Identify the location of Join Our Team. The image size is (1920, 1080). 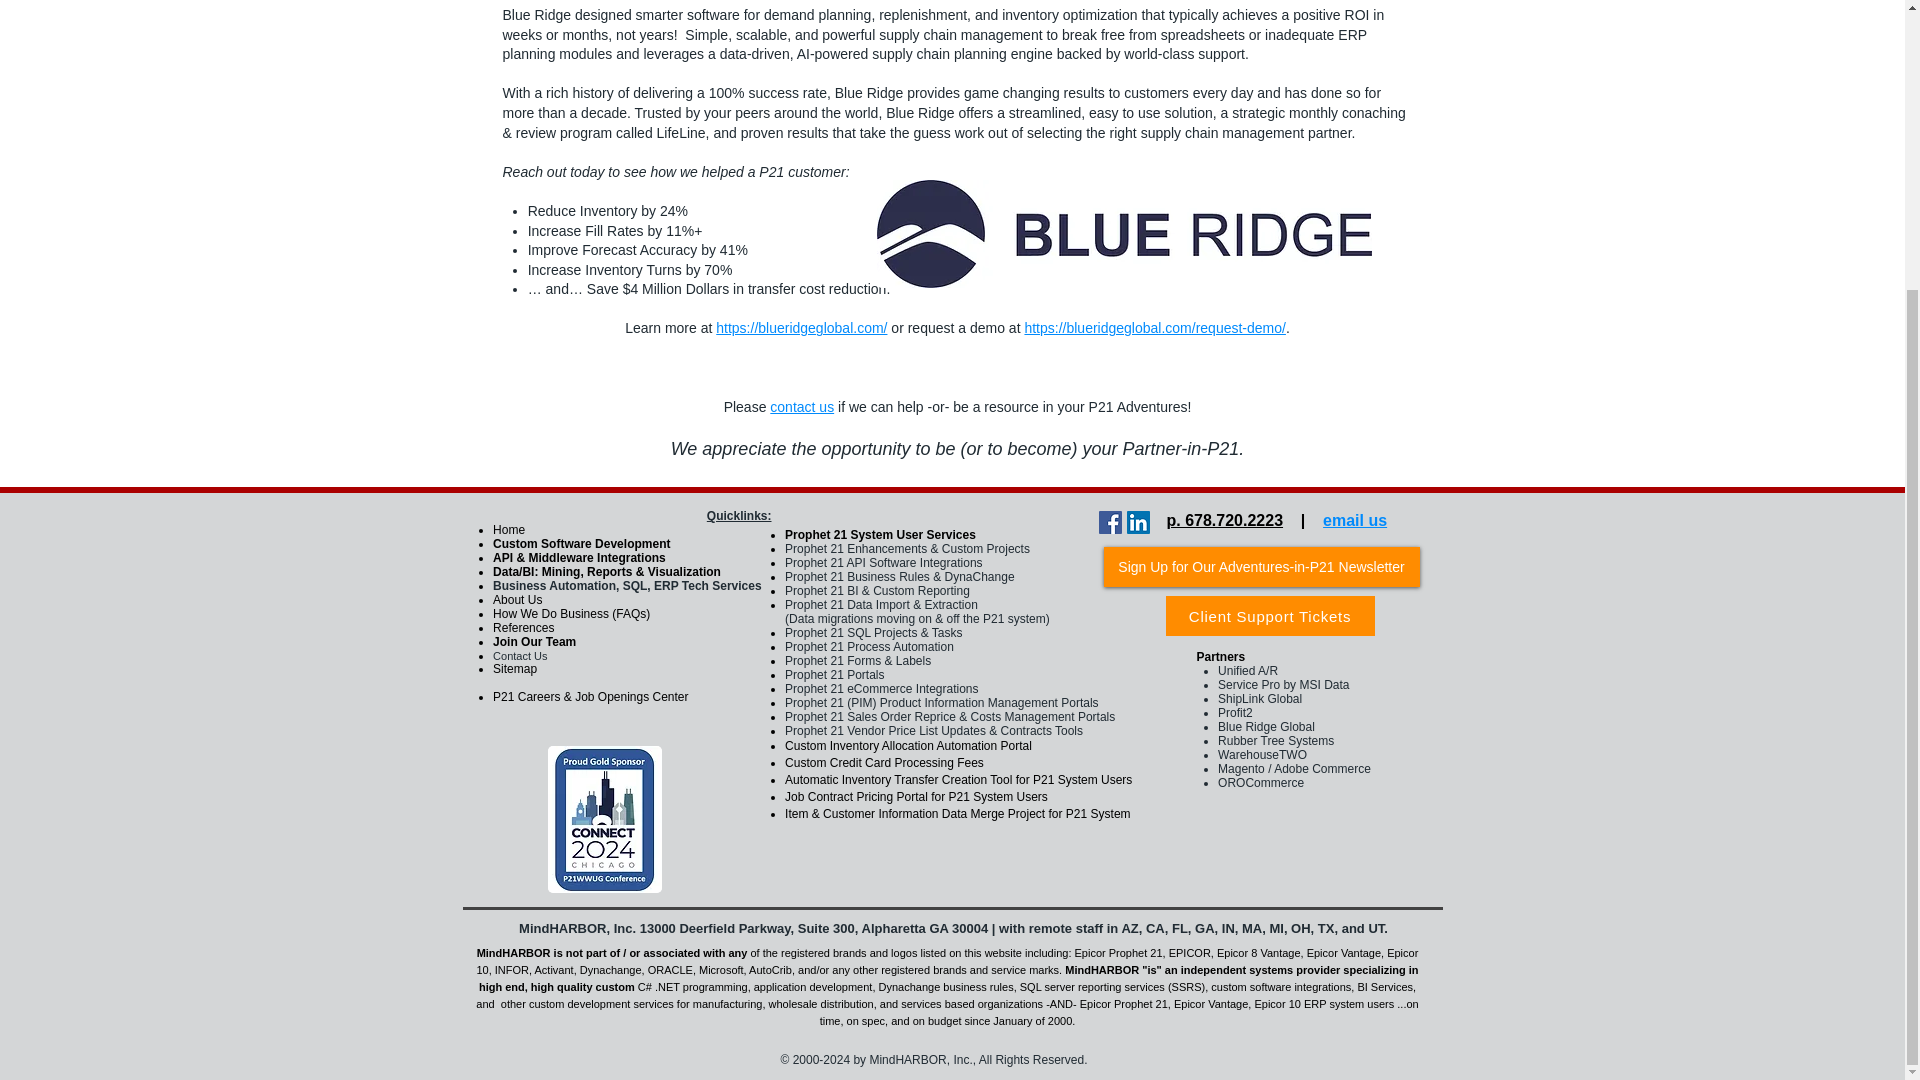
(534, 642).